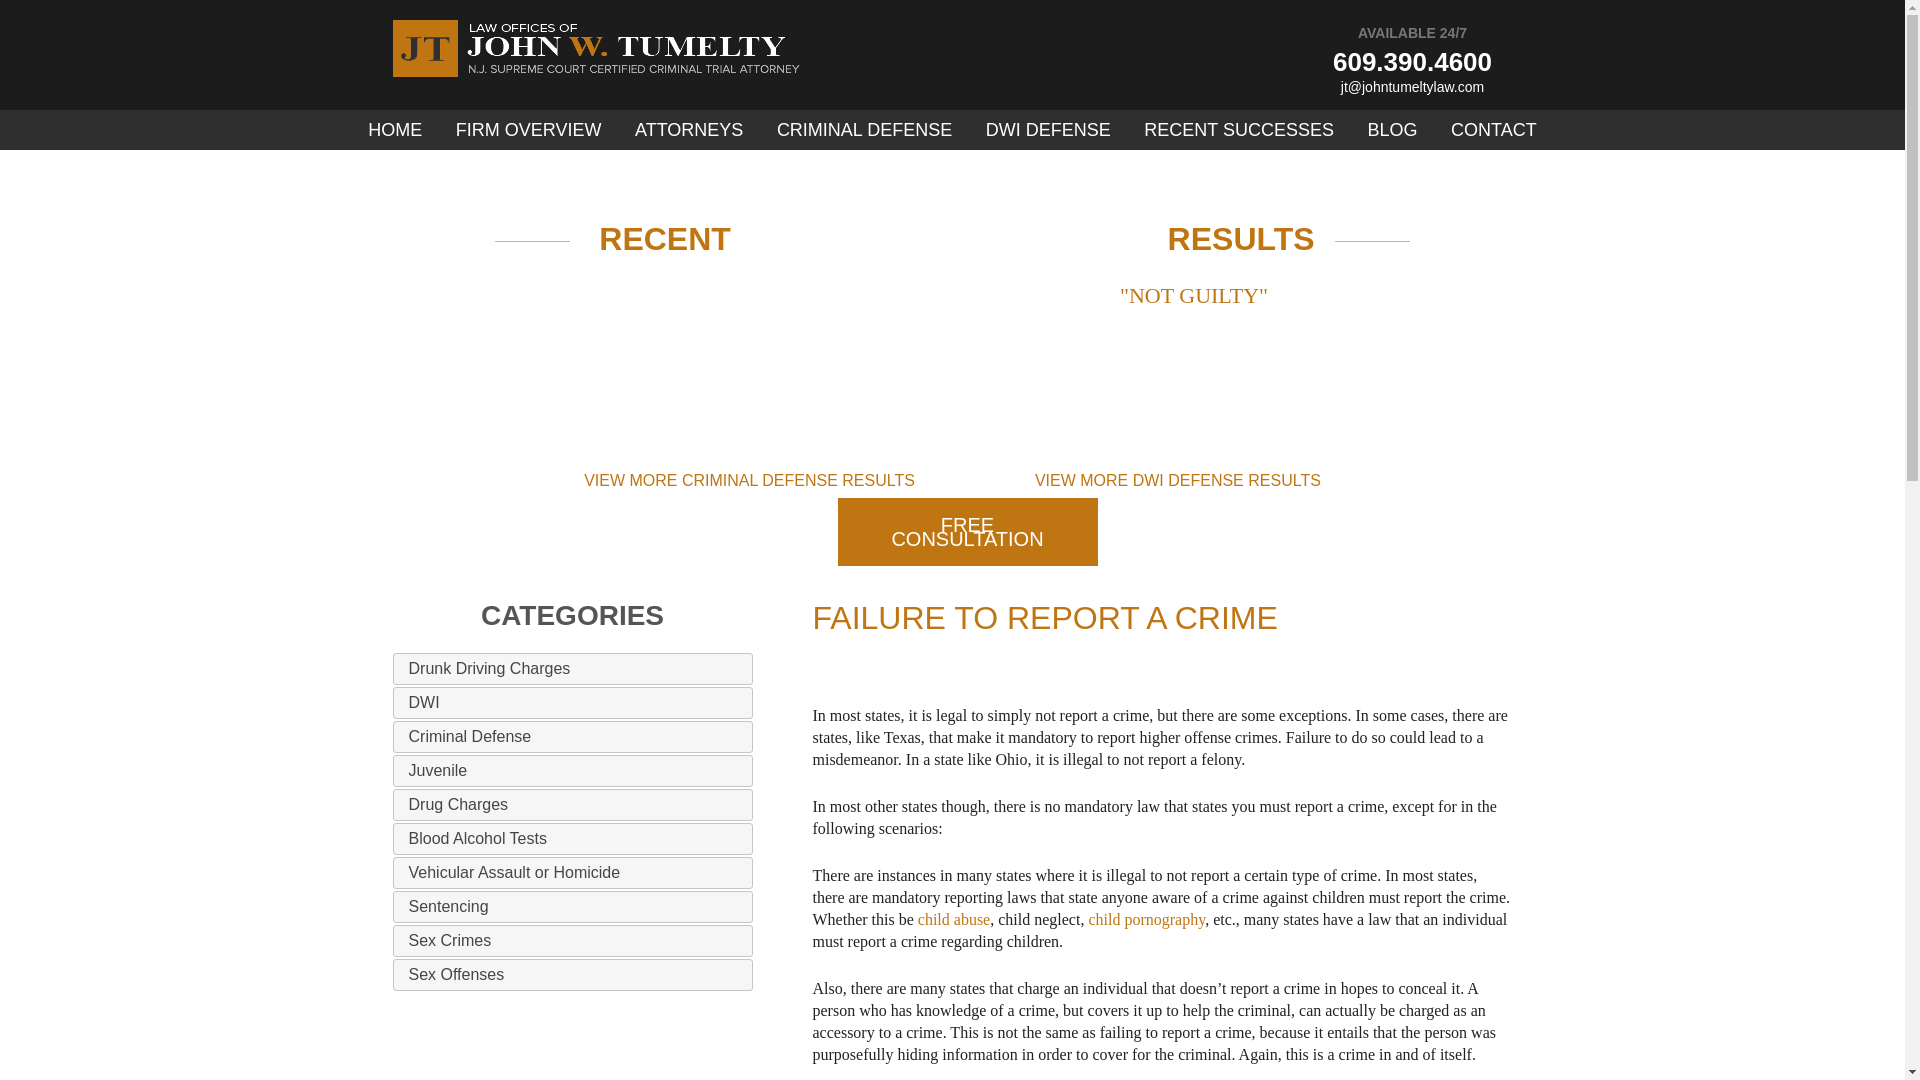 This screenshot has width=1920, height=1080. Describe the element at coordinates (394, 130) in the screenshot. I see `HOME` at that location.